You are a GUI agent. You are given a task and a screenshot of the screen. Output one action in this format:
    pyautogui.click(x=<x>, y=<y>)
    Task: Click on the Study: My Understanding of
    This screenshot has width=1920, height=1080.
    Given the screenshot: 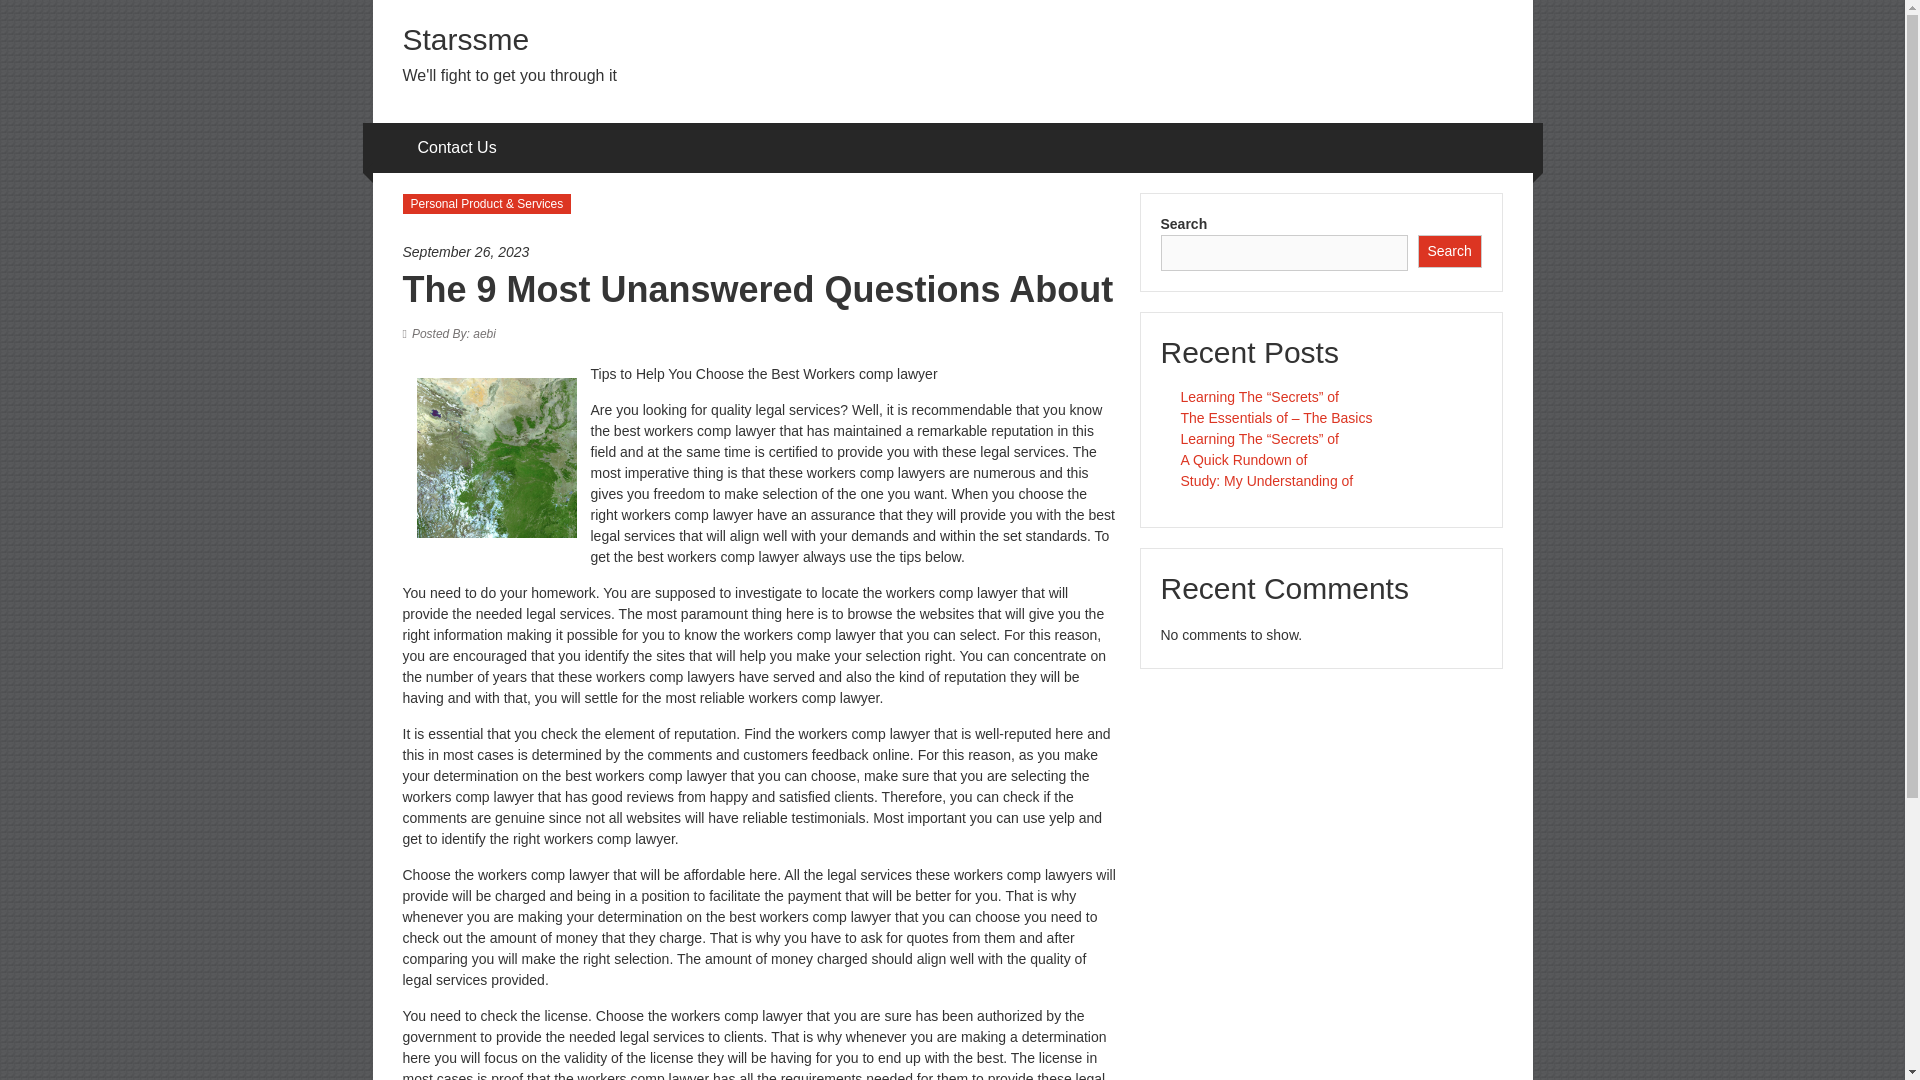 What is the action you would take?
    pyautogui.click(x=1266, y=481)
    